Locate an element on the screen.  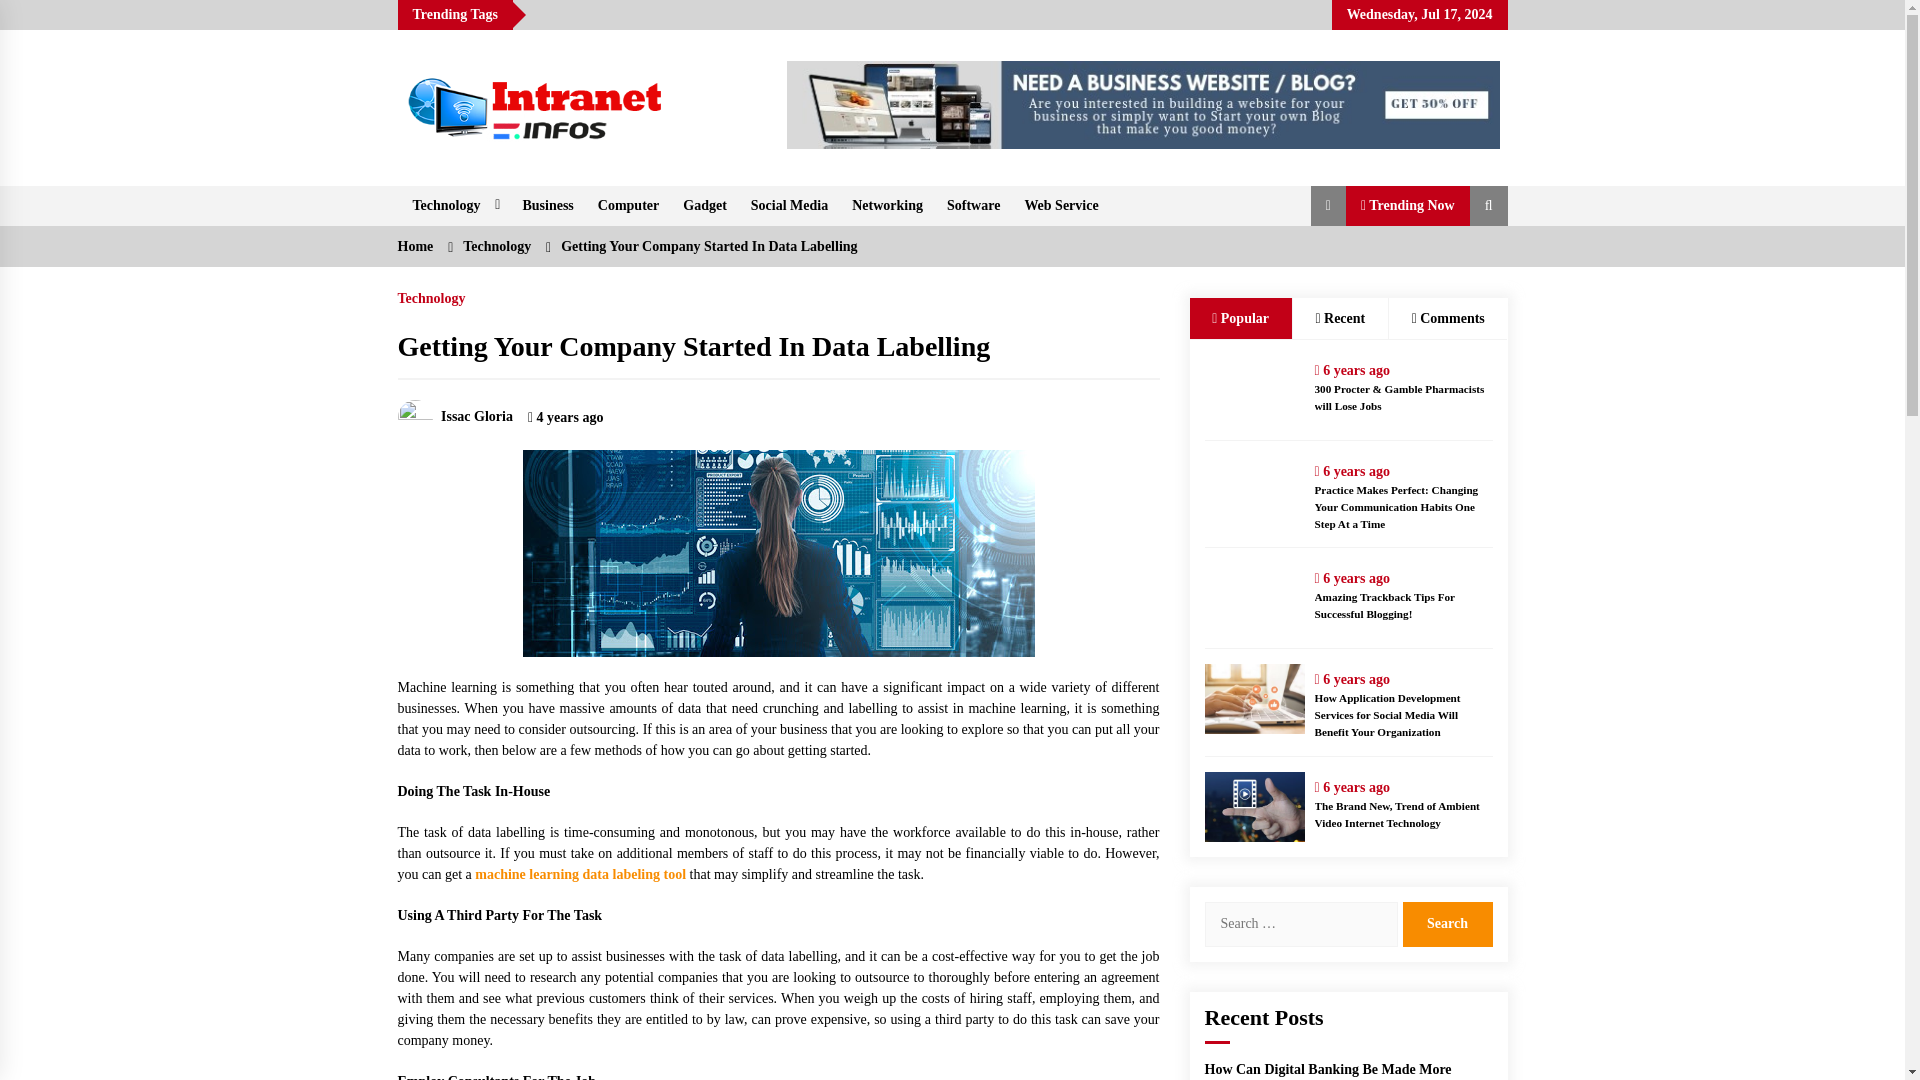
Technology is located at coordinates (496, 246).